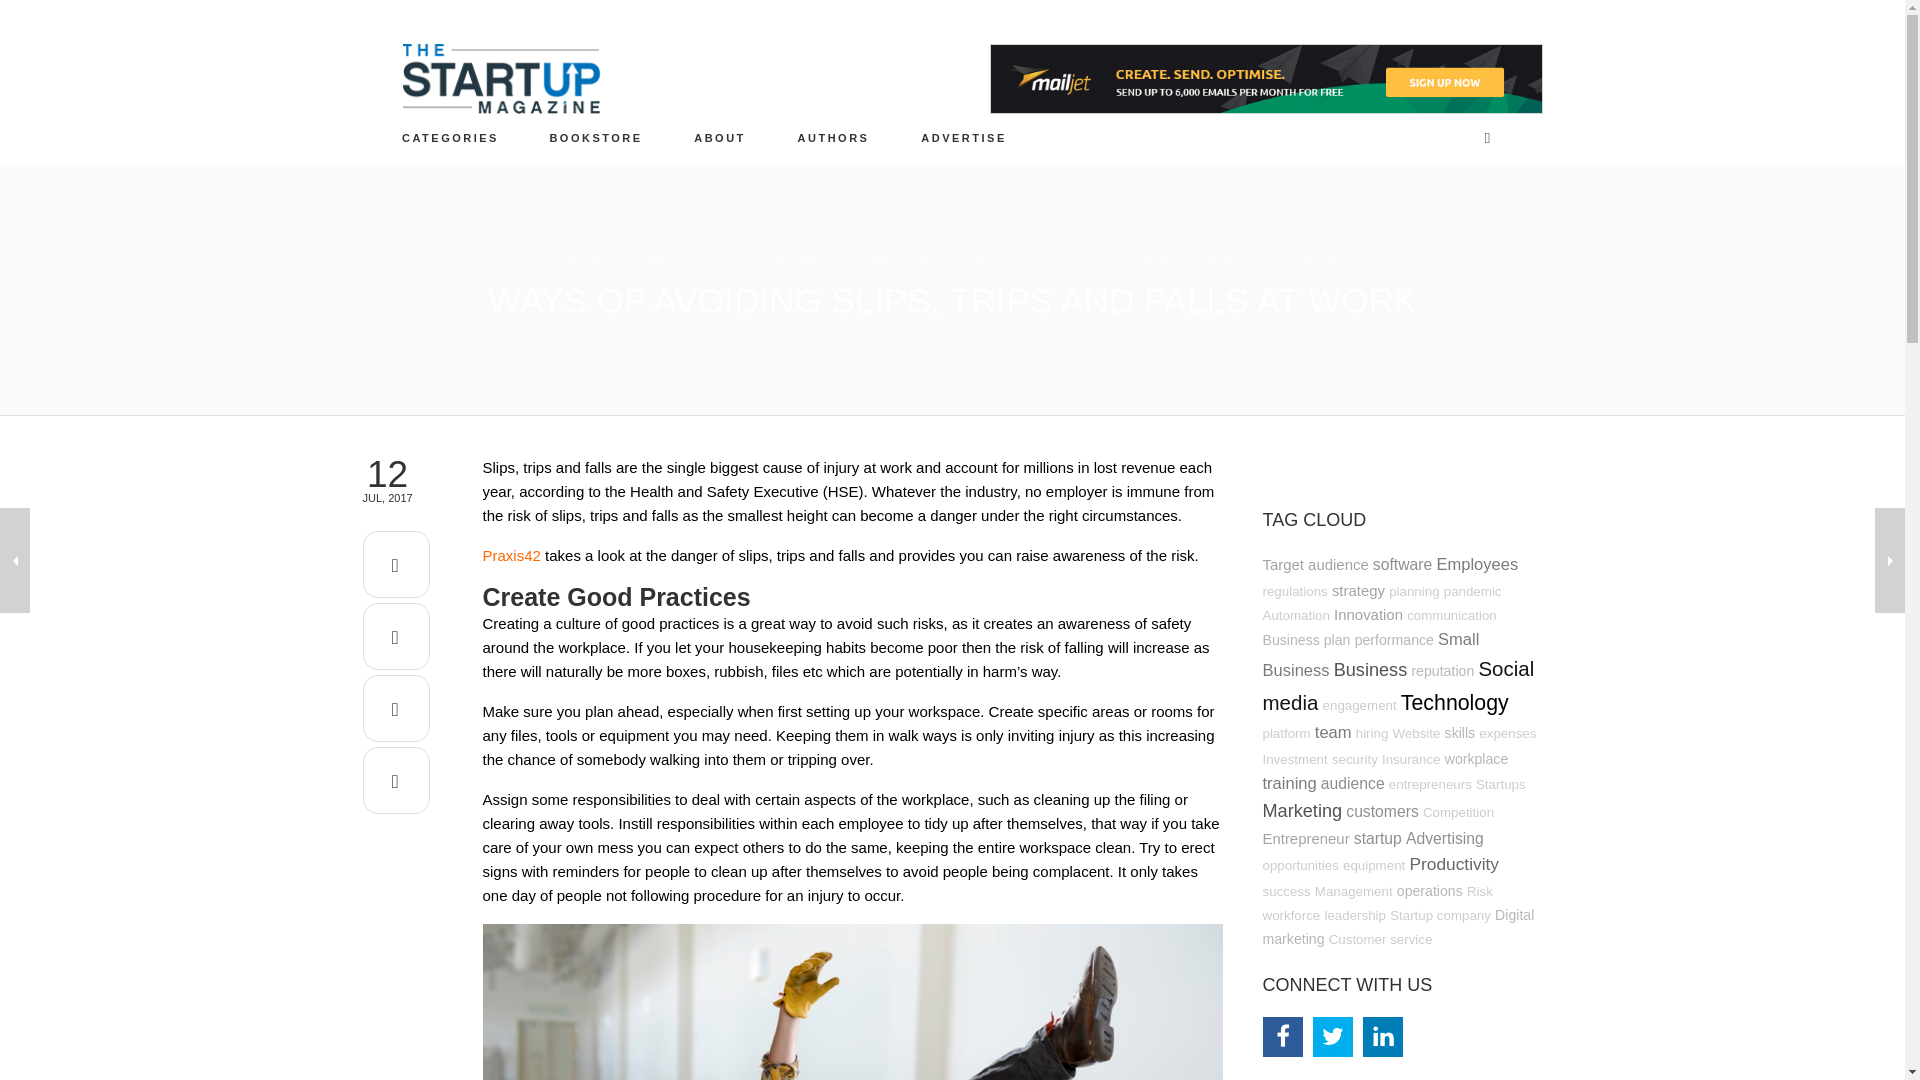 The height and width of the screenshot is (1080, 1920). I want to click on 267 topics, so click(1314, 564).